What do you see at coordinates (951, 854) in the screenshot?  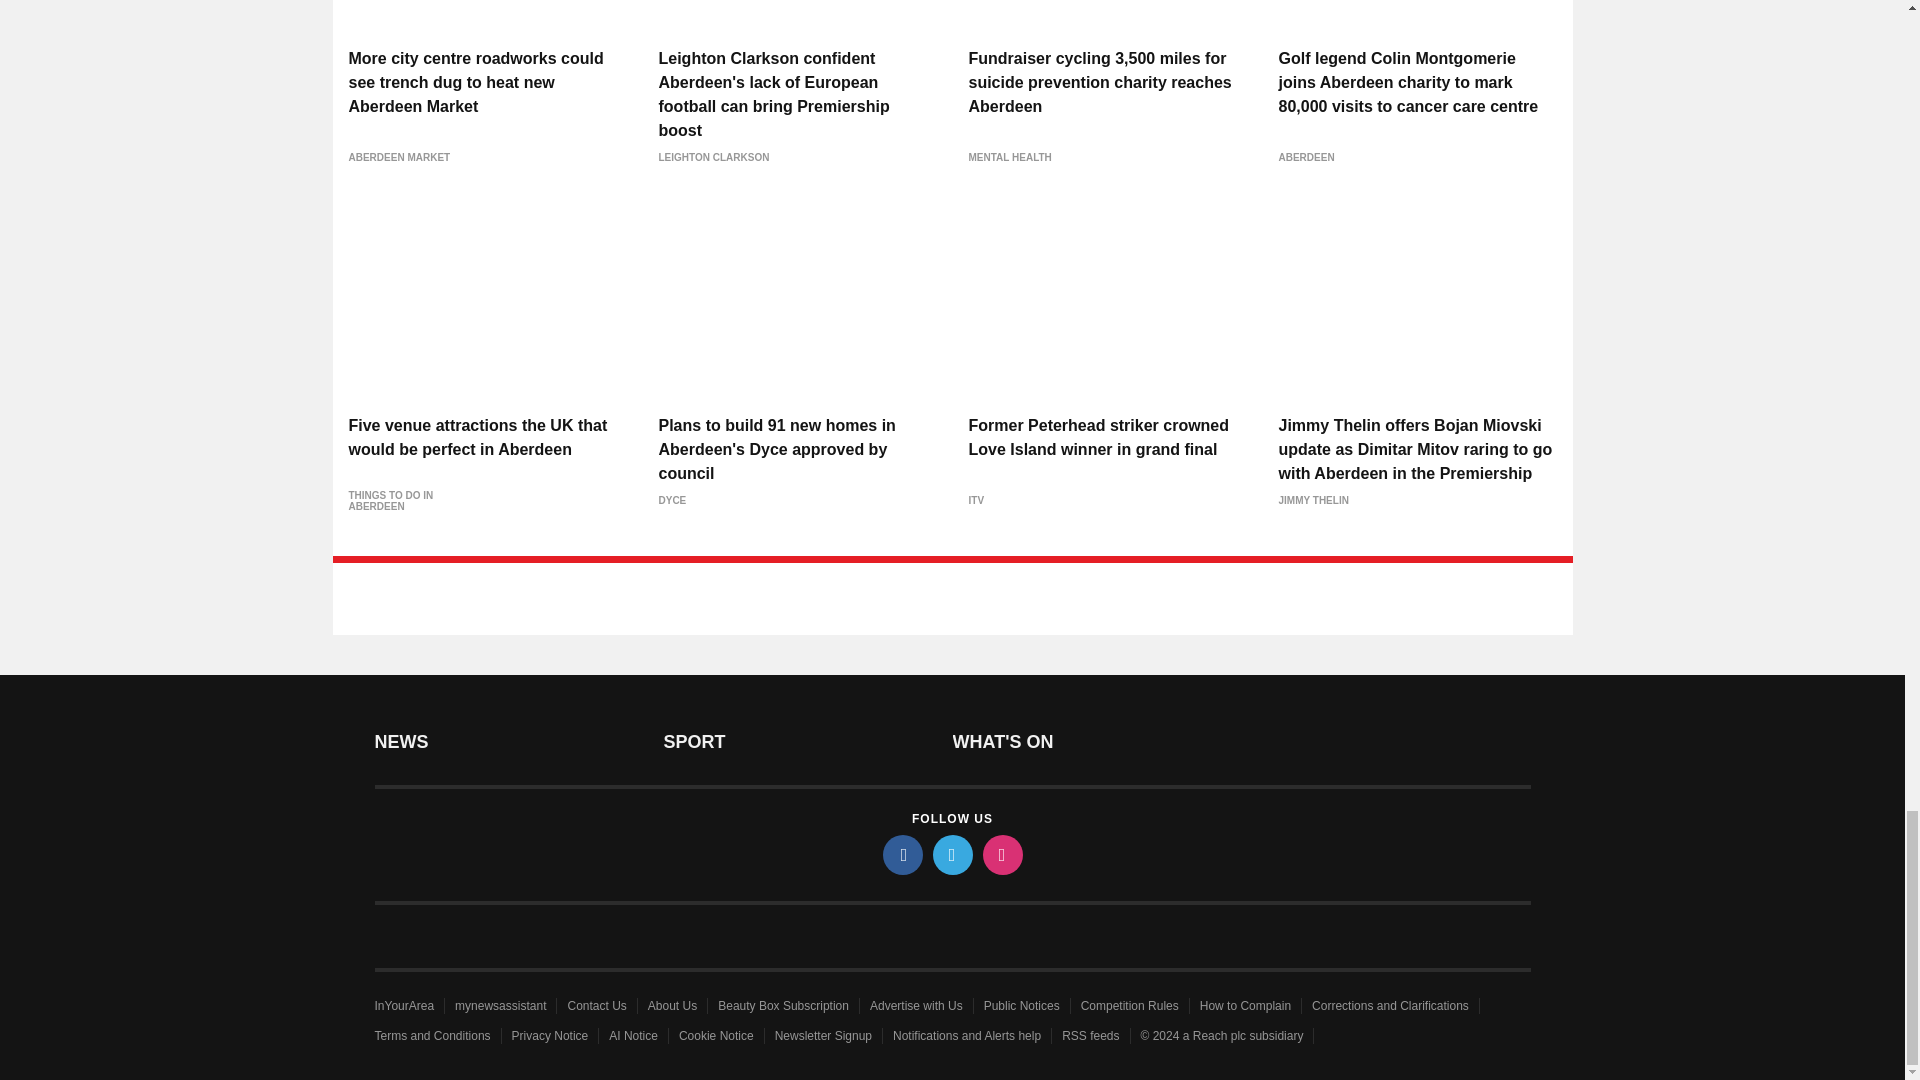 I see `twitter` at bounding box center [951, 854].